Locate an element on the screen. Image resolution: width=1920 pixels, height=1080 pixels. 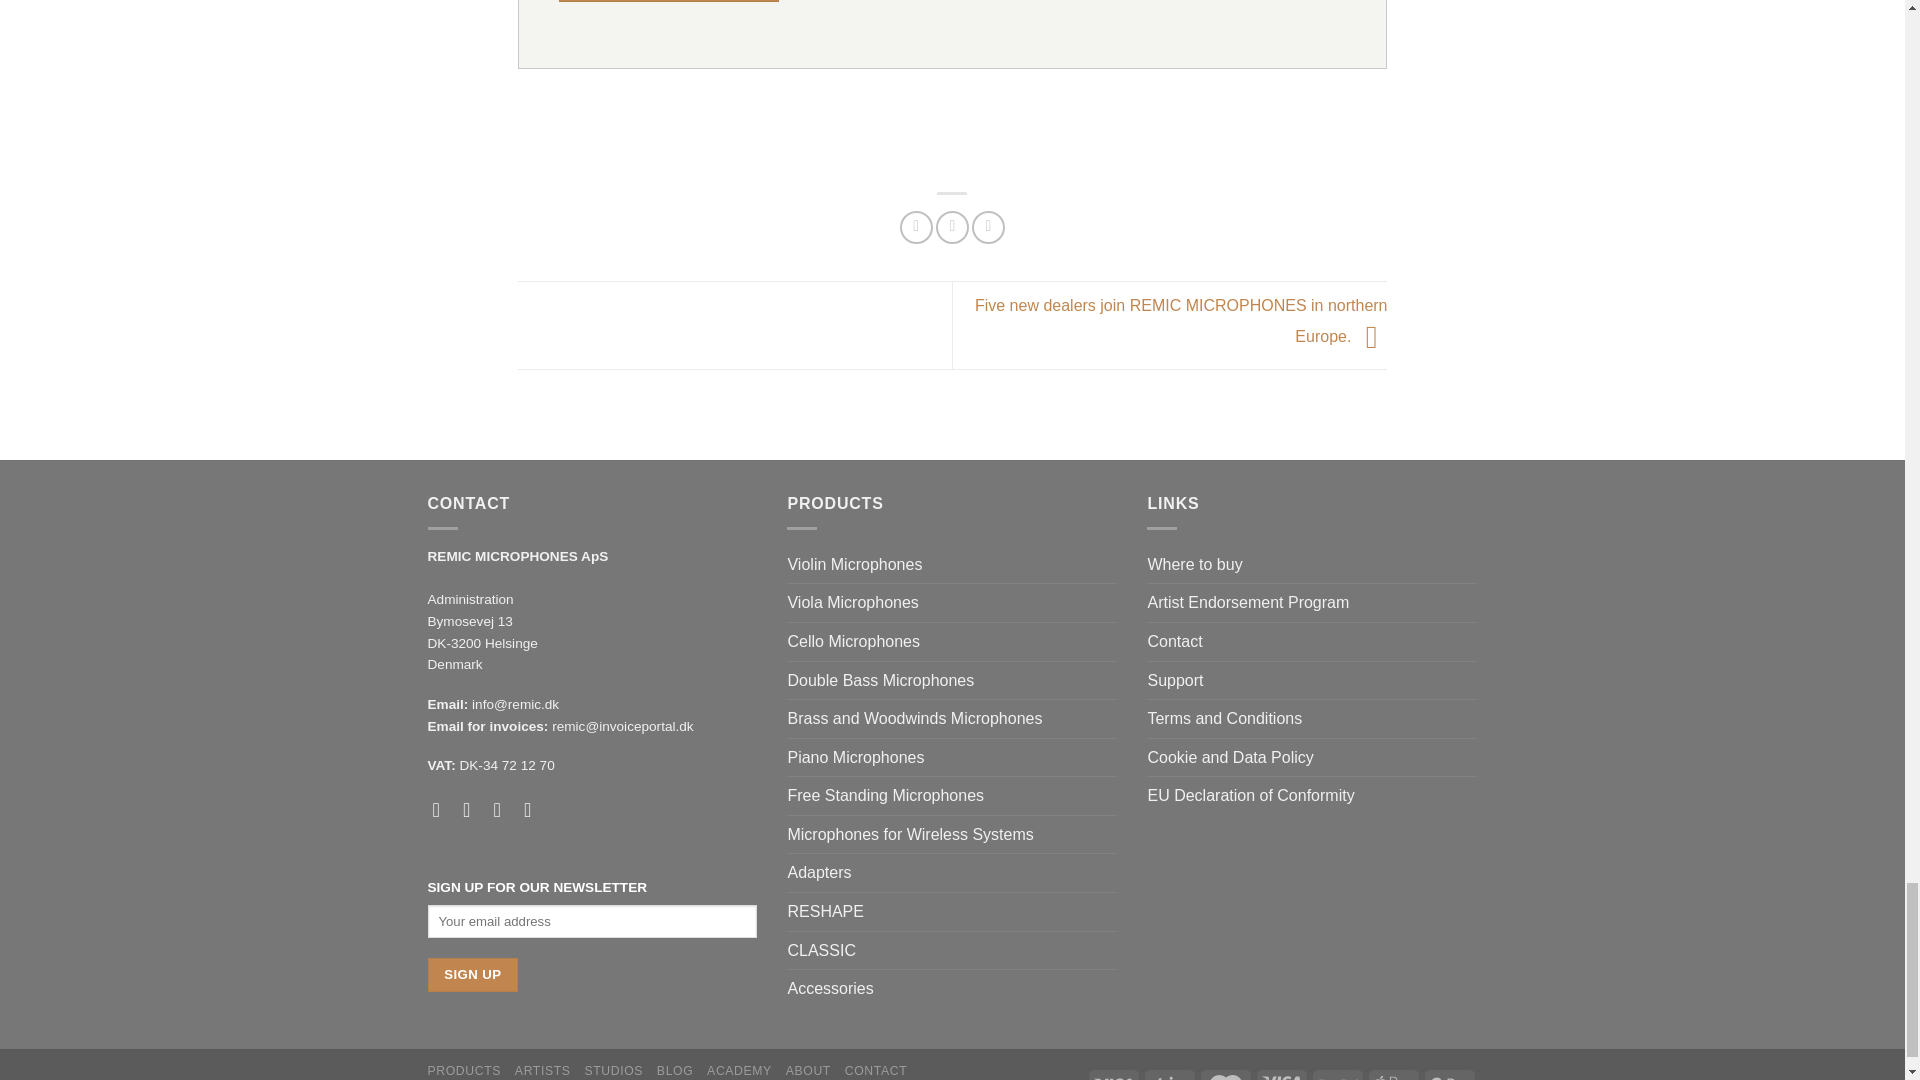
Email to a Friend is located at coordinates (988, 227).